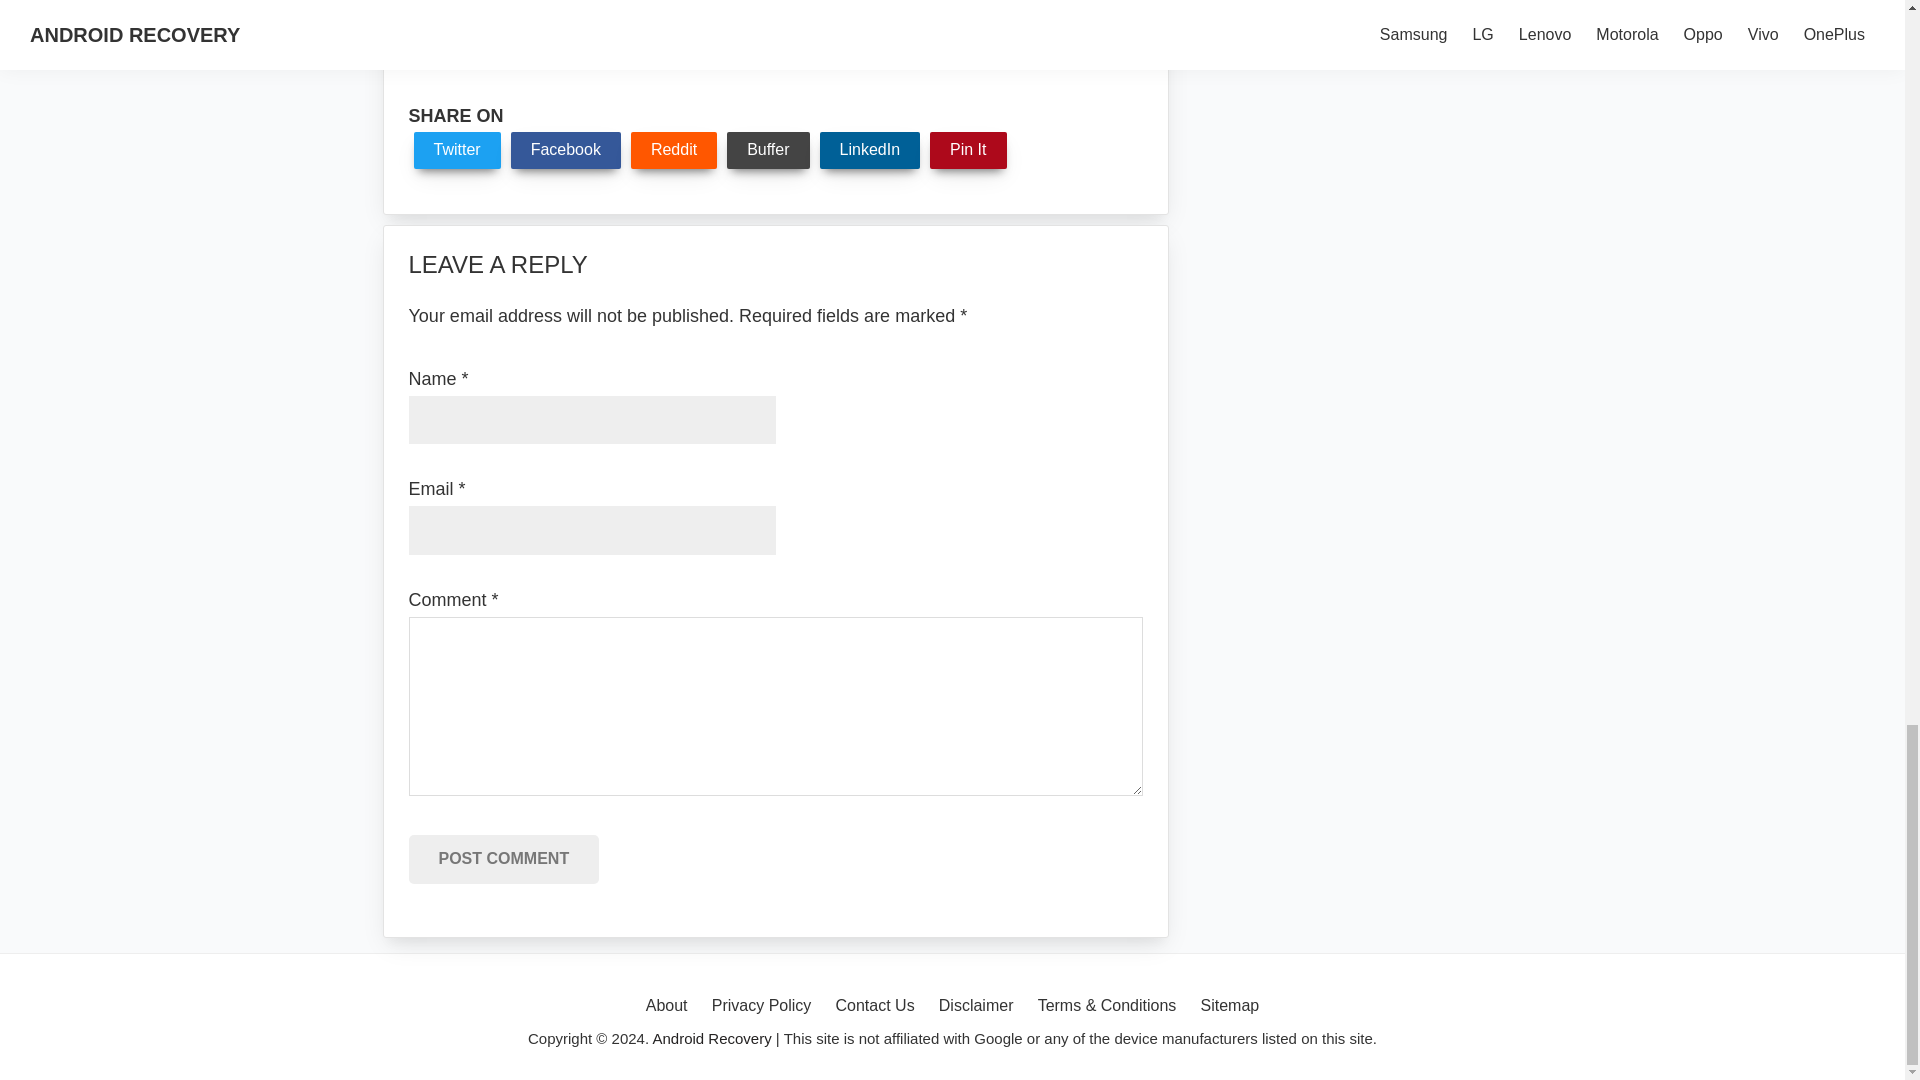 The height and width of the screenshot is (1080, 1920). I want to click on Twitter, so click(458, 150).